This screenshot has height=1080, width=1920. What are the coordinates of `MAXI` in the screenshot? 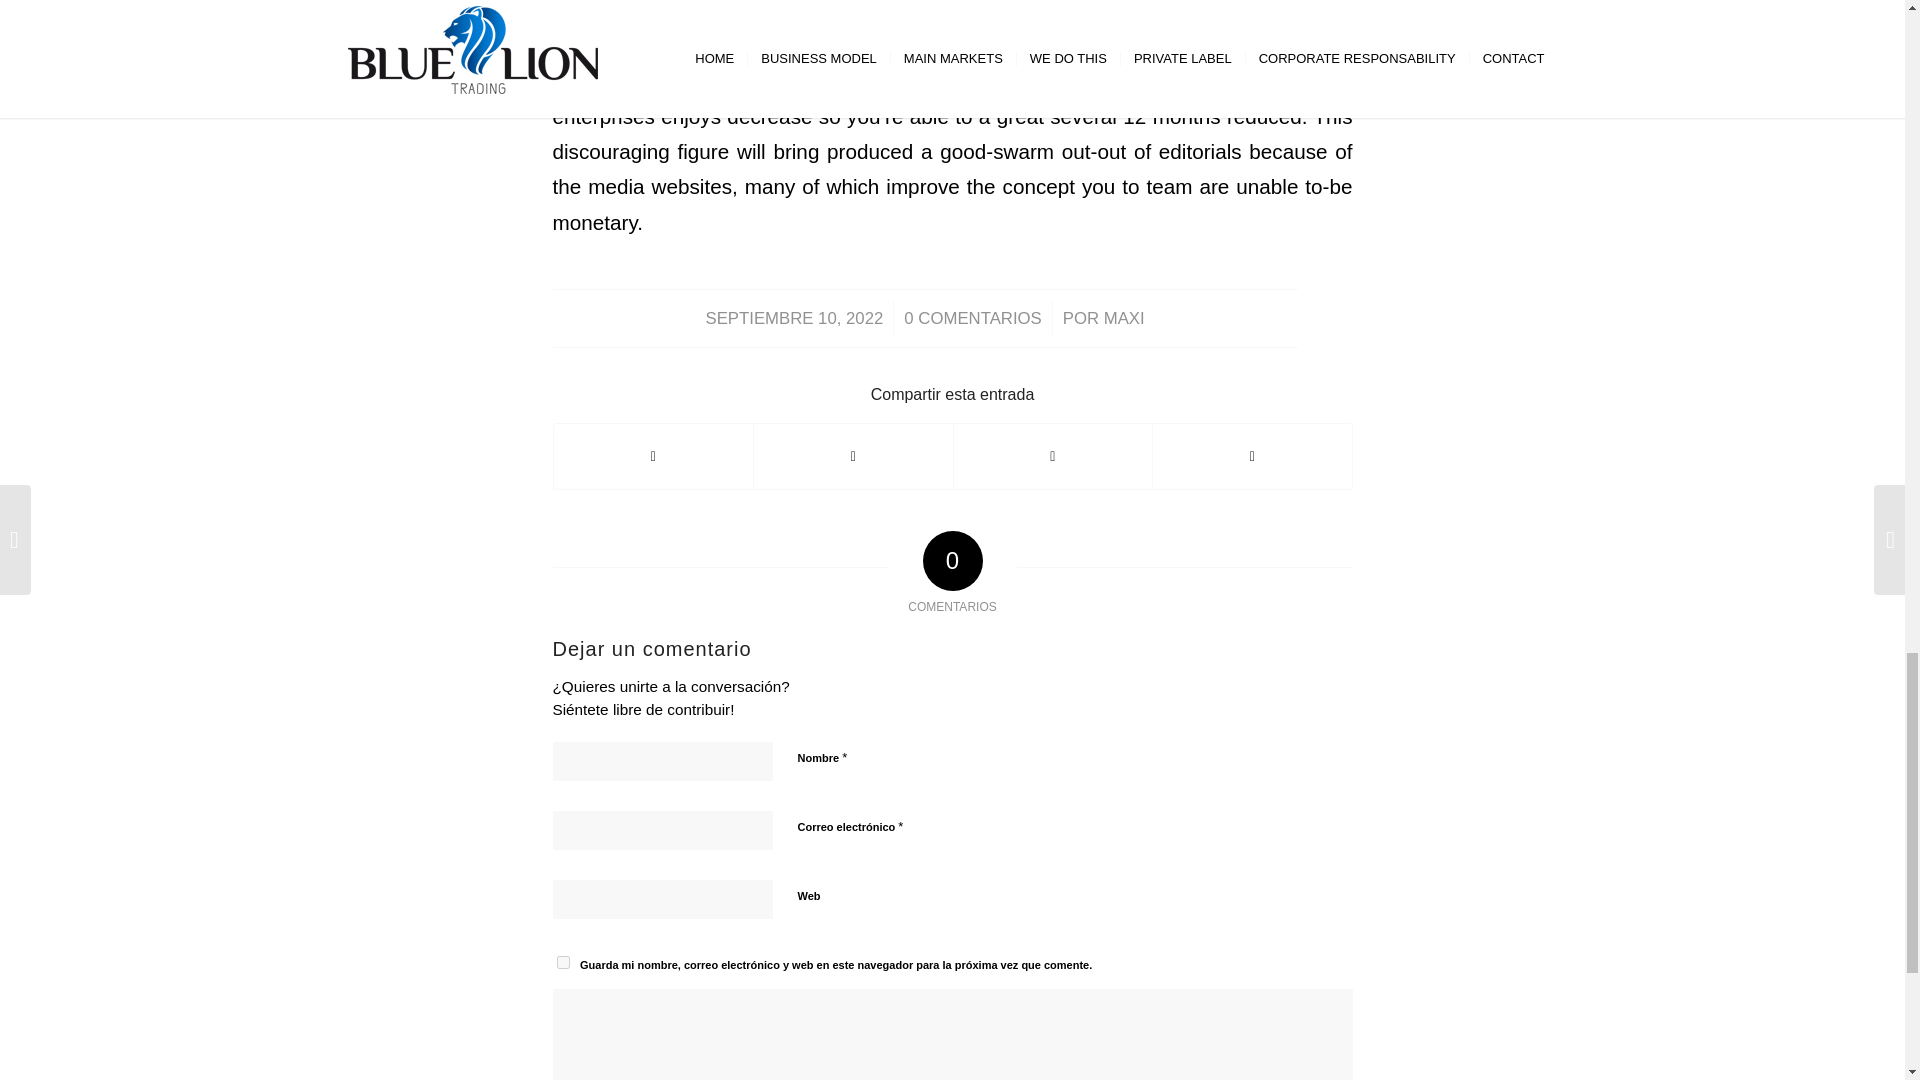 It's located at (1124, 318).